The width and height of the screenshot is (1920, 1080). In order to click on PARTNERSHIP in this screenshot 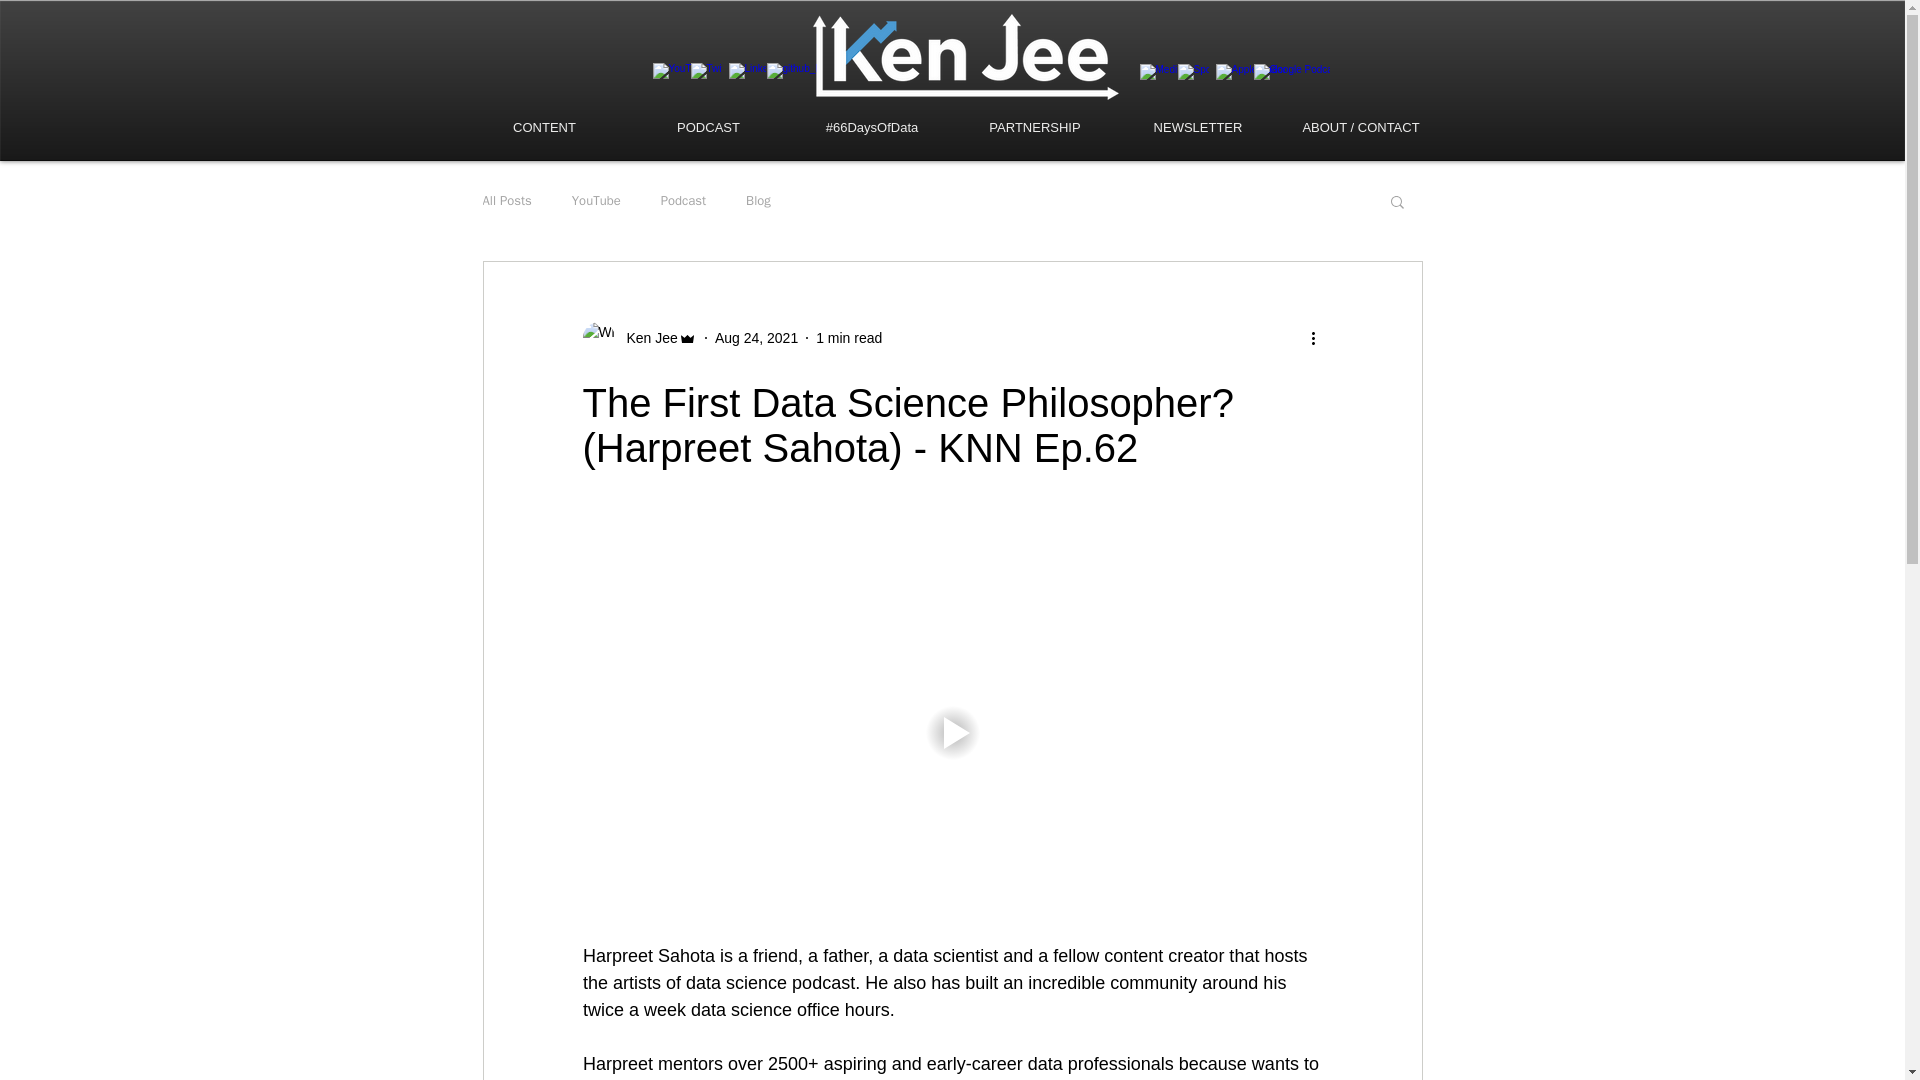, I will do `click(1036, 128)`.